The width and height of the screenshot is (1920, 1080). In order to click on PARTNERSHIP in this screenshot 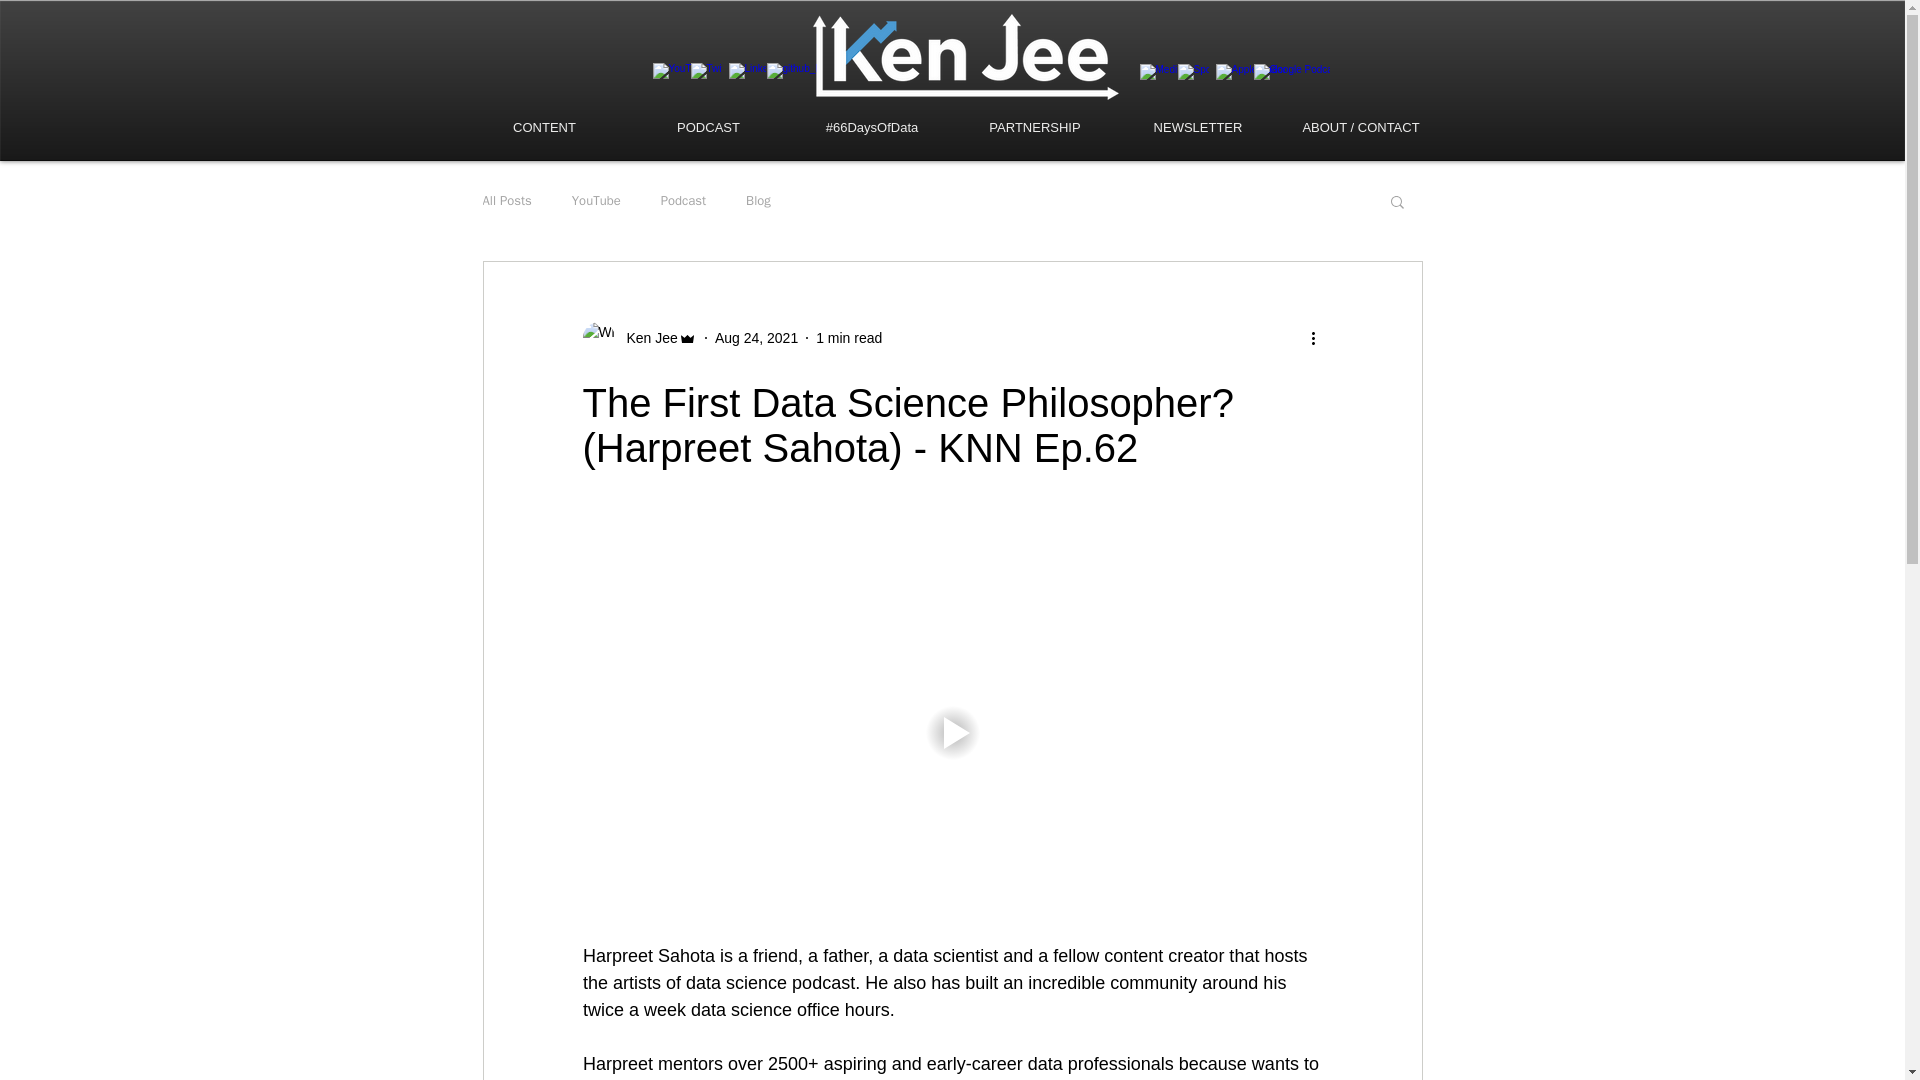, I will do `click(1036, 128)`.